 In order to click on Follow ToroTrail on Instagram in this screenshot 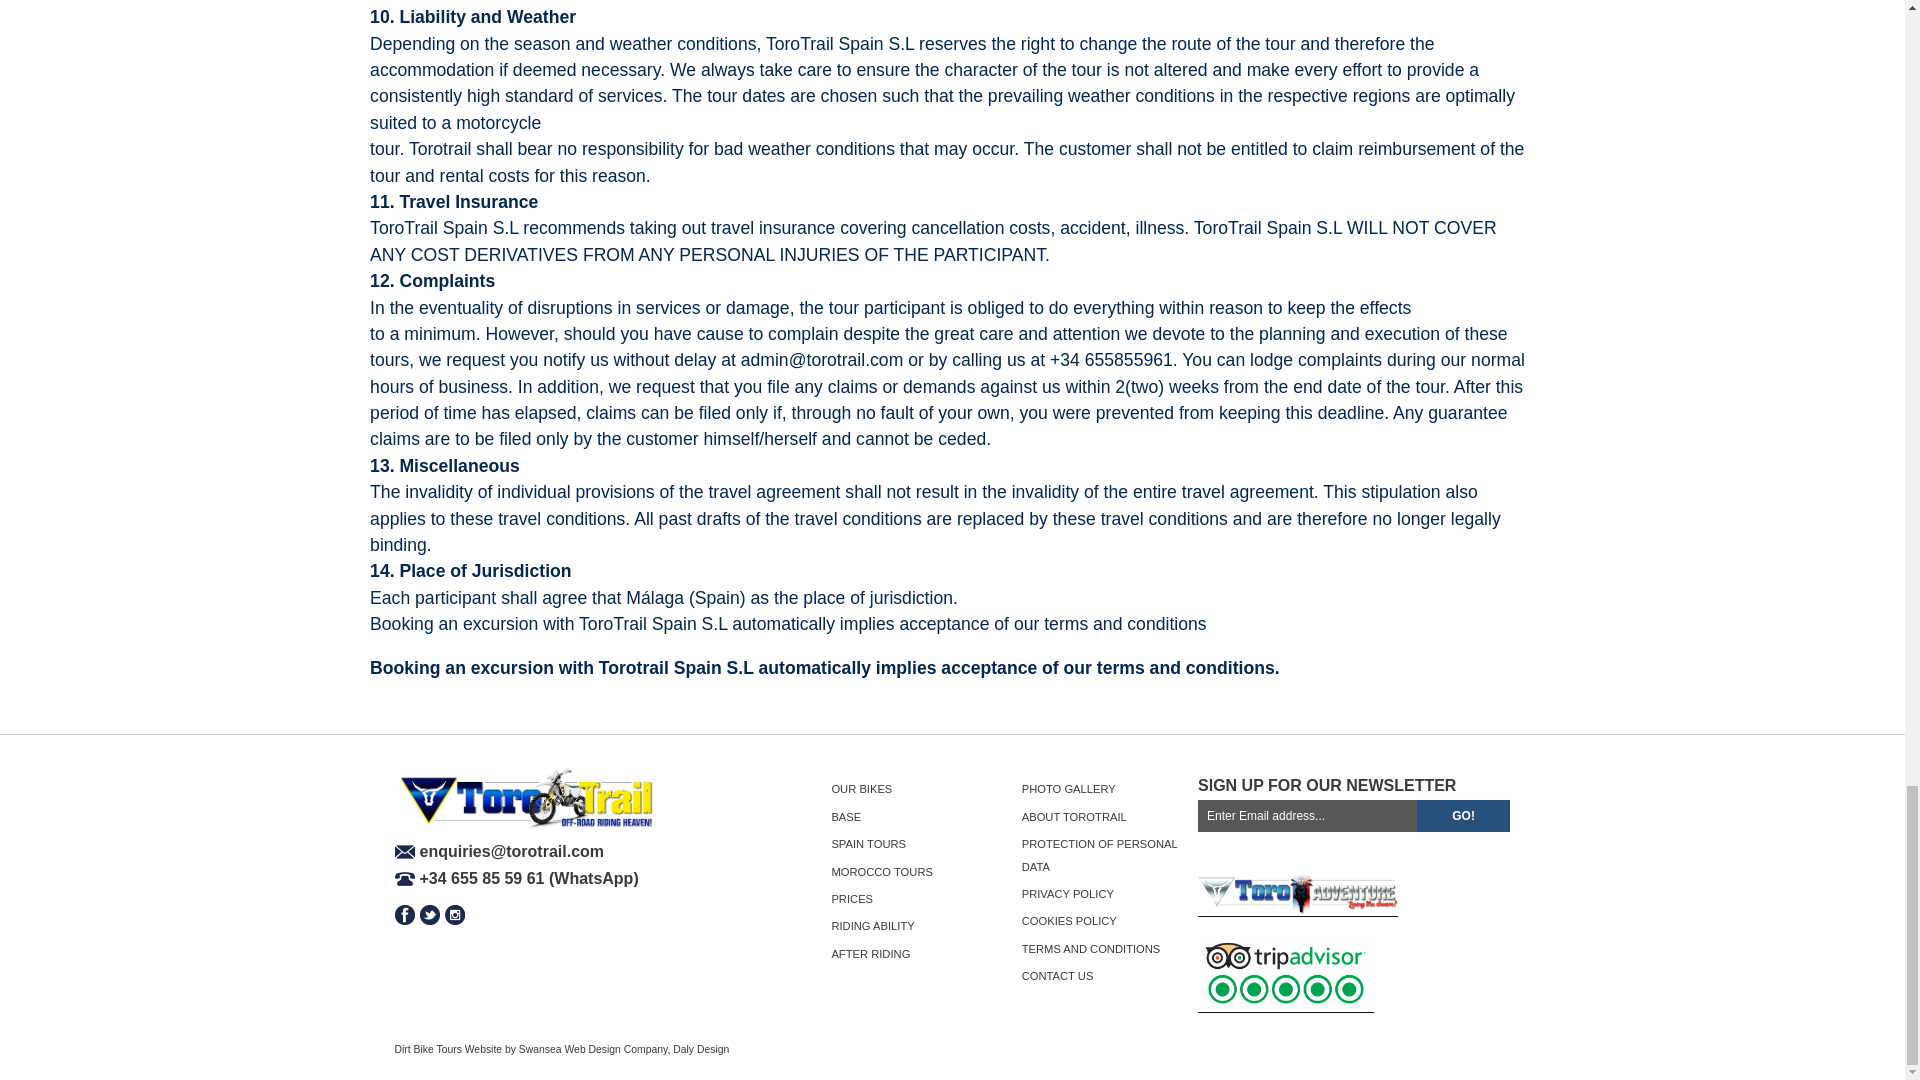, I will do `click(454, 914)`.